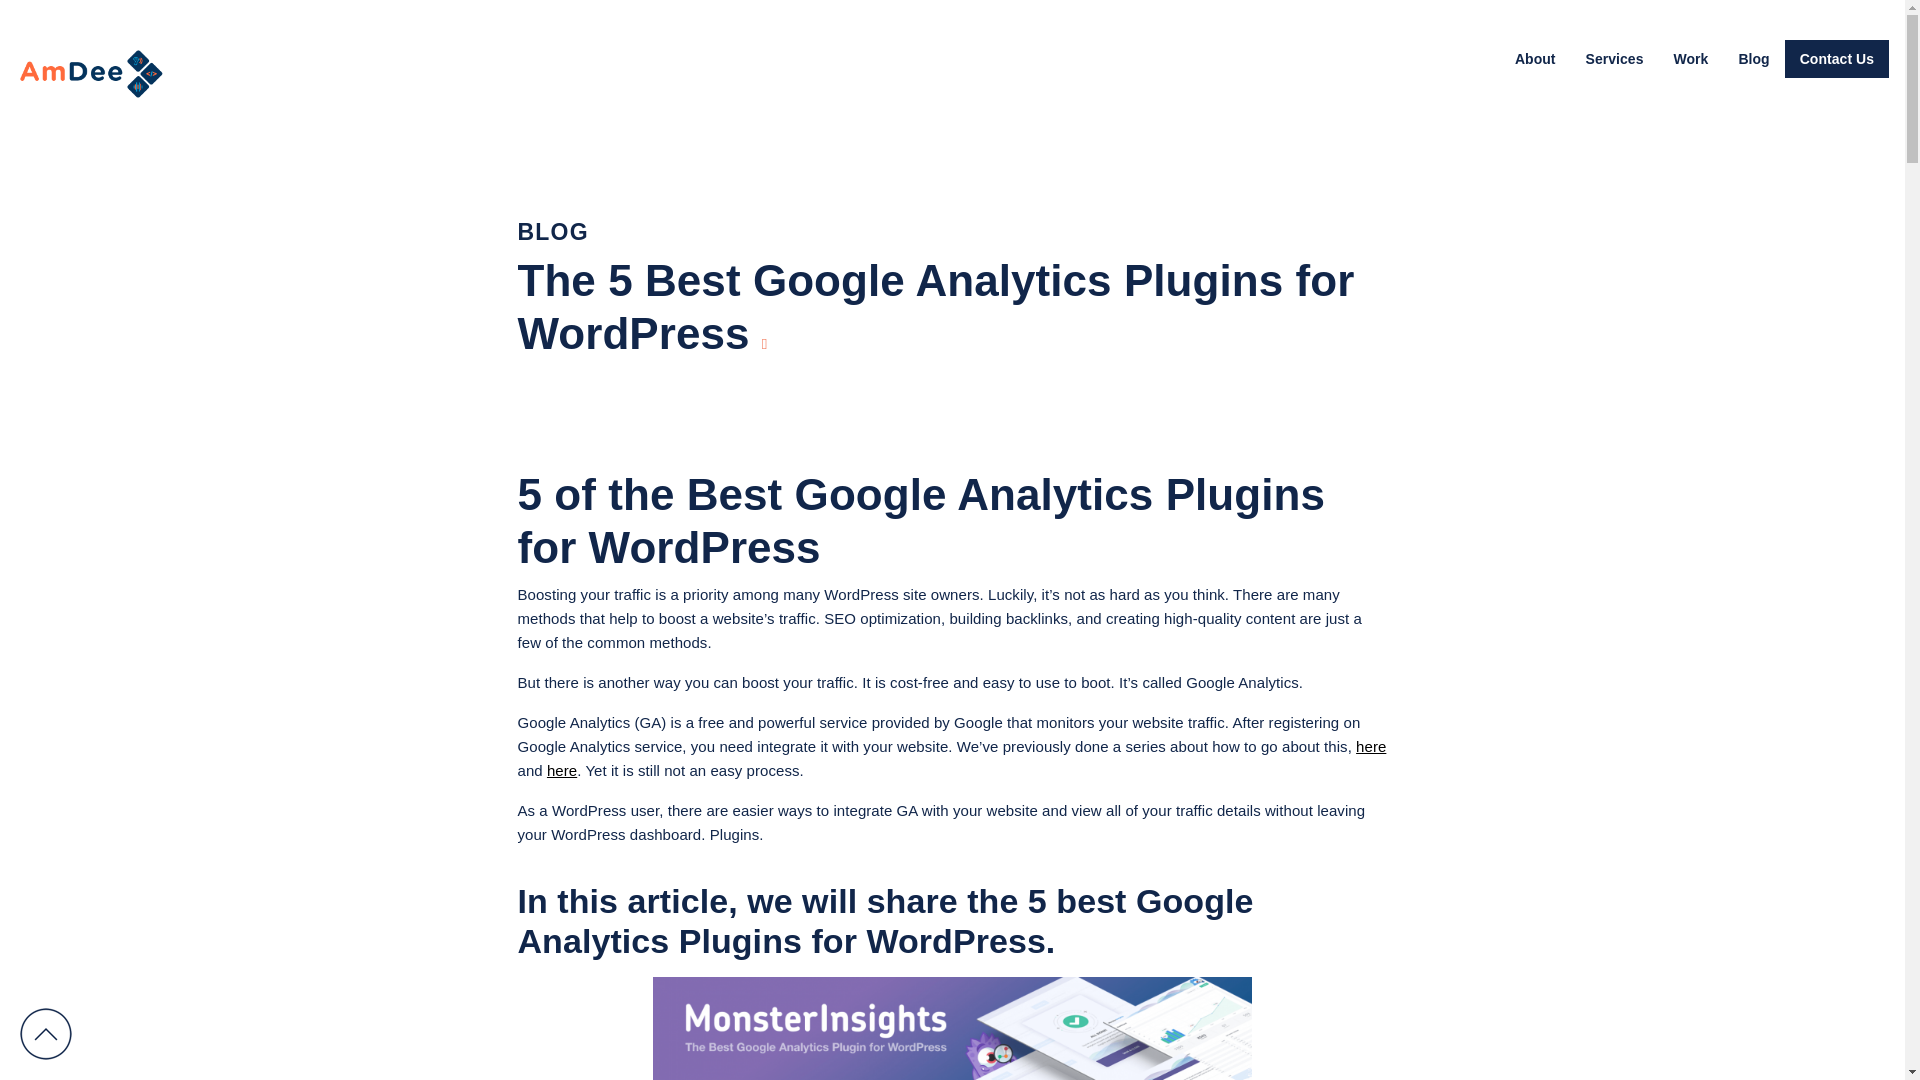  Describe the element at coordinates (1534, 58) in the screenshot. I see `About` at that location.